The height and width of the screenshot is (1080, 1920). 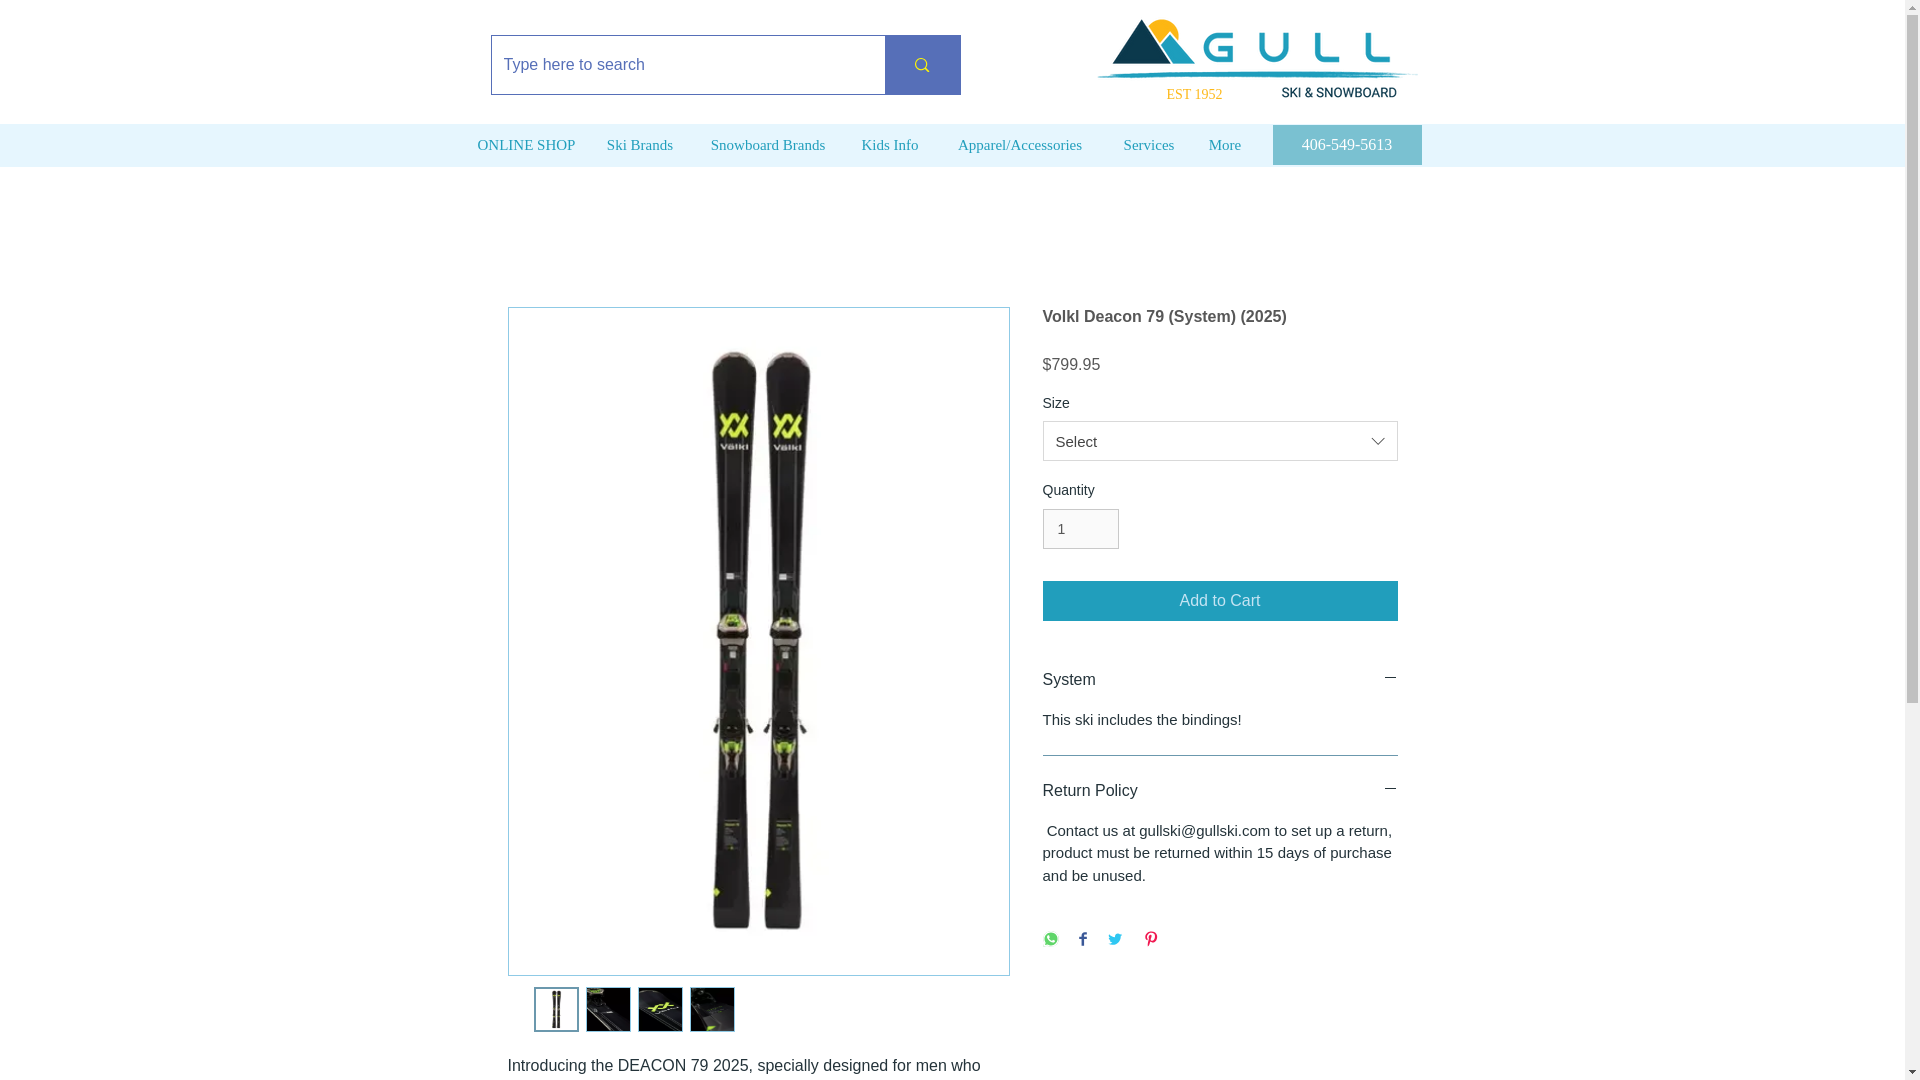 What do you see at coordinates (1080, 528) in the screenshot?
I see `1` at bounding box center [1080, 528].